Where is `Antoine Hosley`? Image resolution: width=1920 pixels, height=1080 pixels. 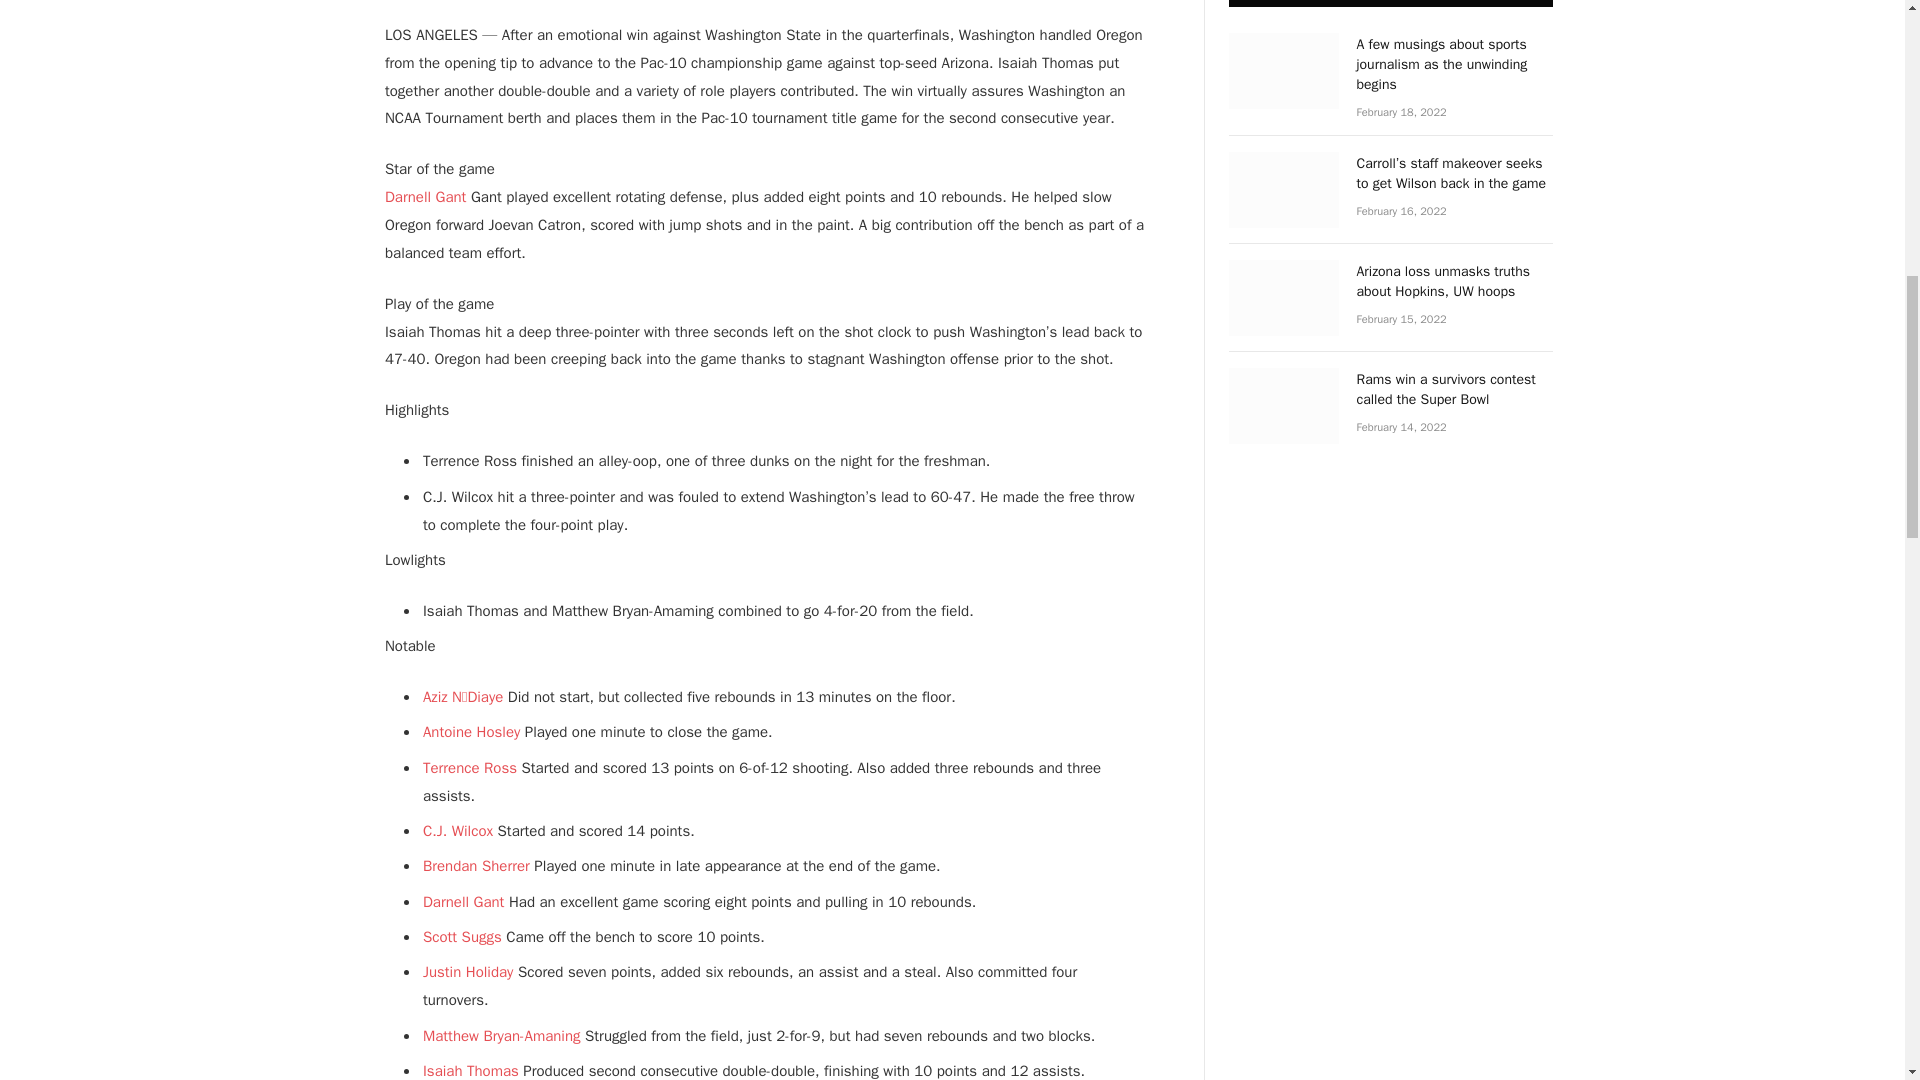
Antoine Hosley is located at coordinates (471, 731).